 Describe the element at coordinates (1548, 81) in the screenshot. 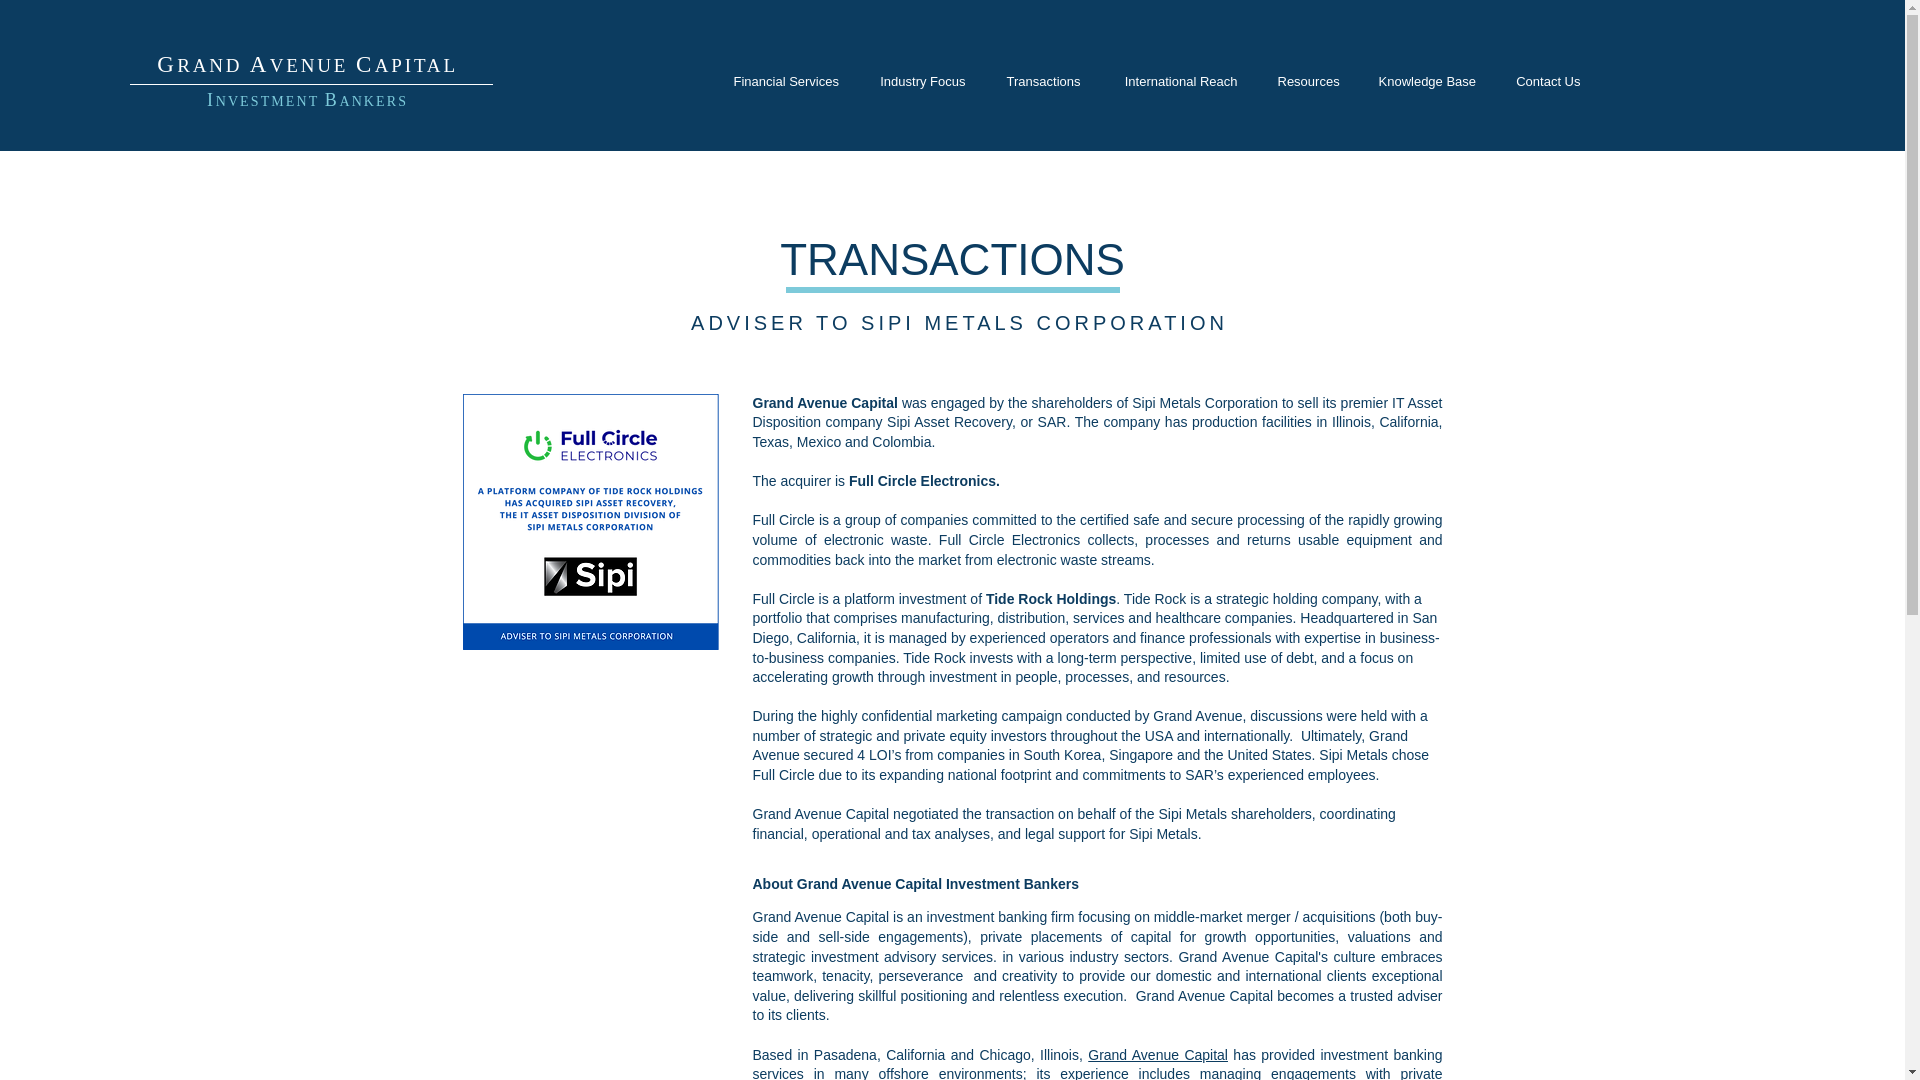

I see `Contact Us` at that location.